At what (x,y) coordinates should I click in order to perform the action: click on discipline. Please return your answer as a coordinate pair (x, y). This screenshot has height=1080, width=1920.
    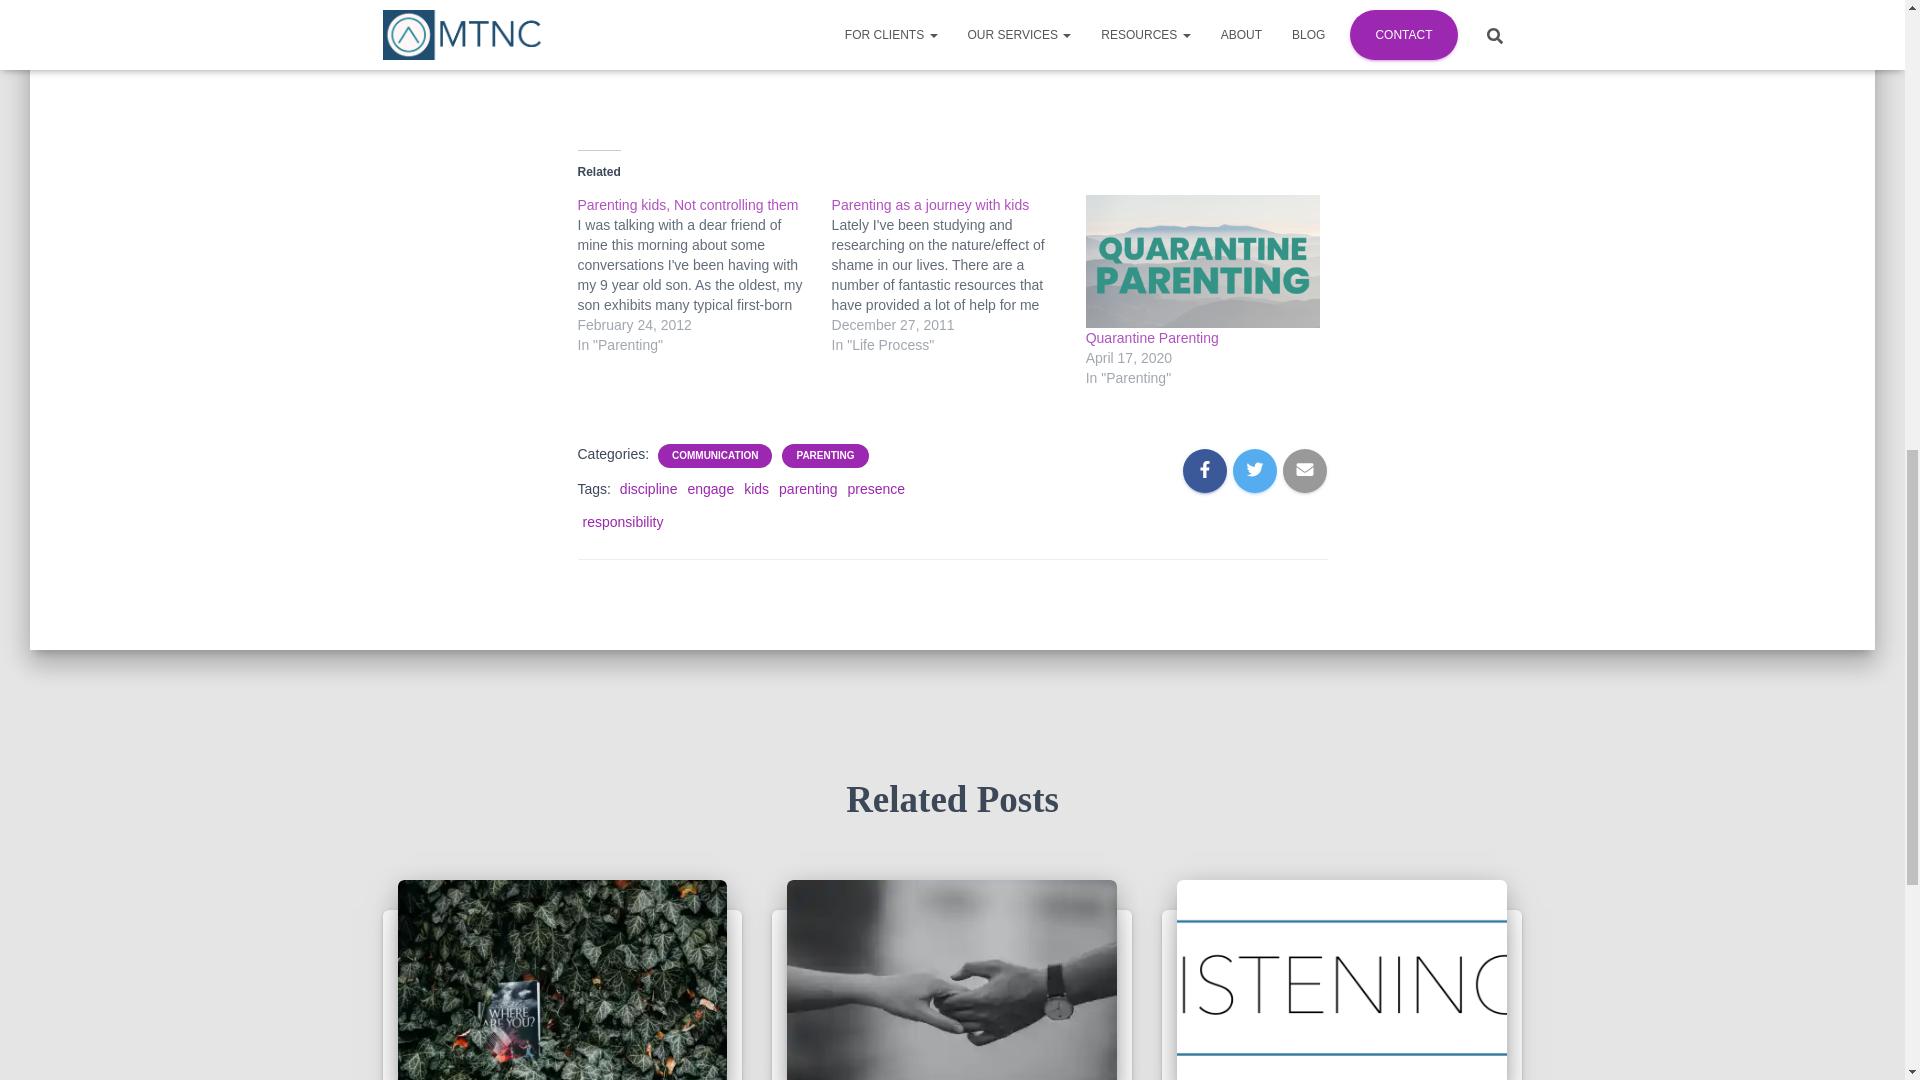
    Looking at the image, I should click on (648, 488).